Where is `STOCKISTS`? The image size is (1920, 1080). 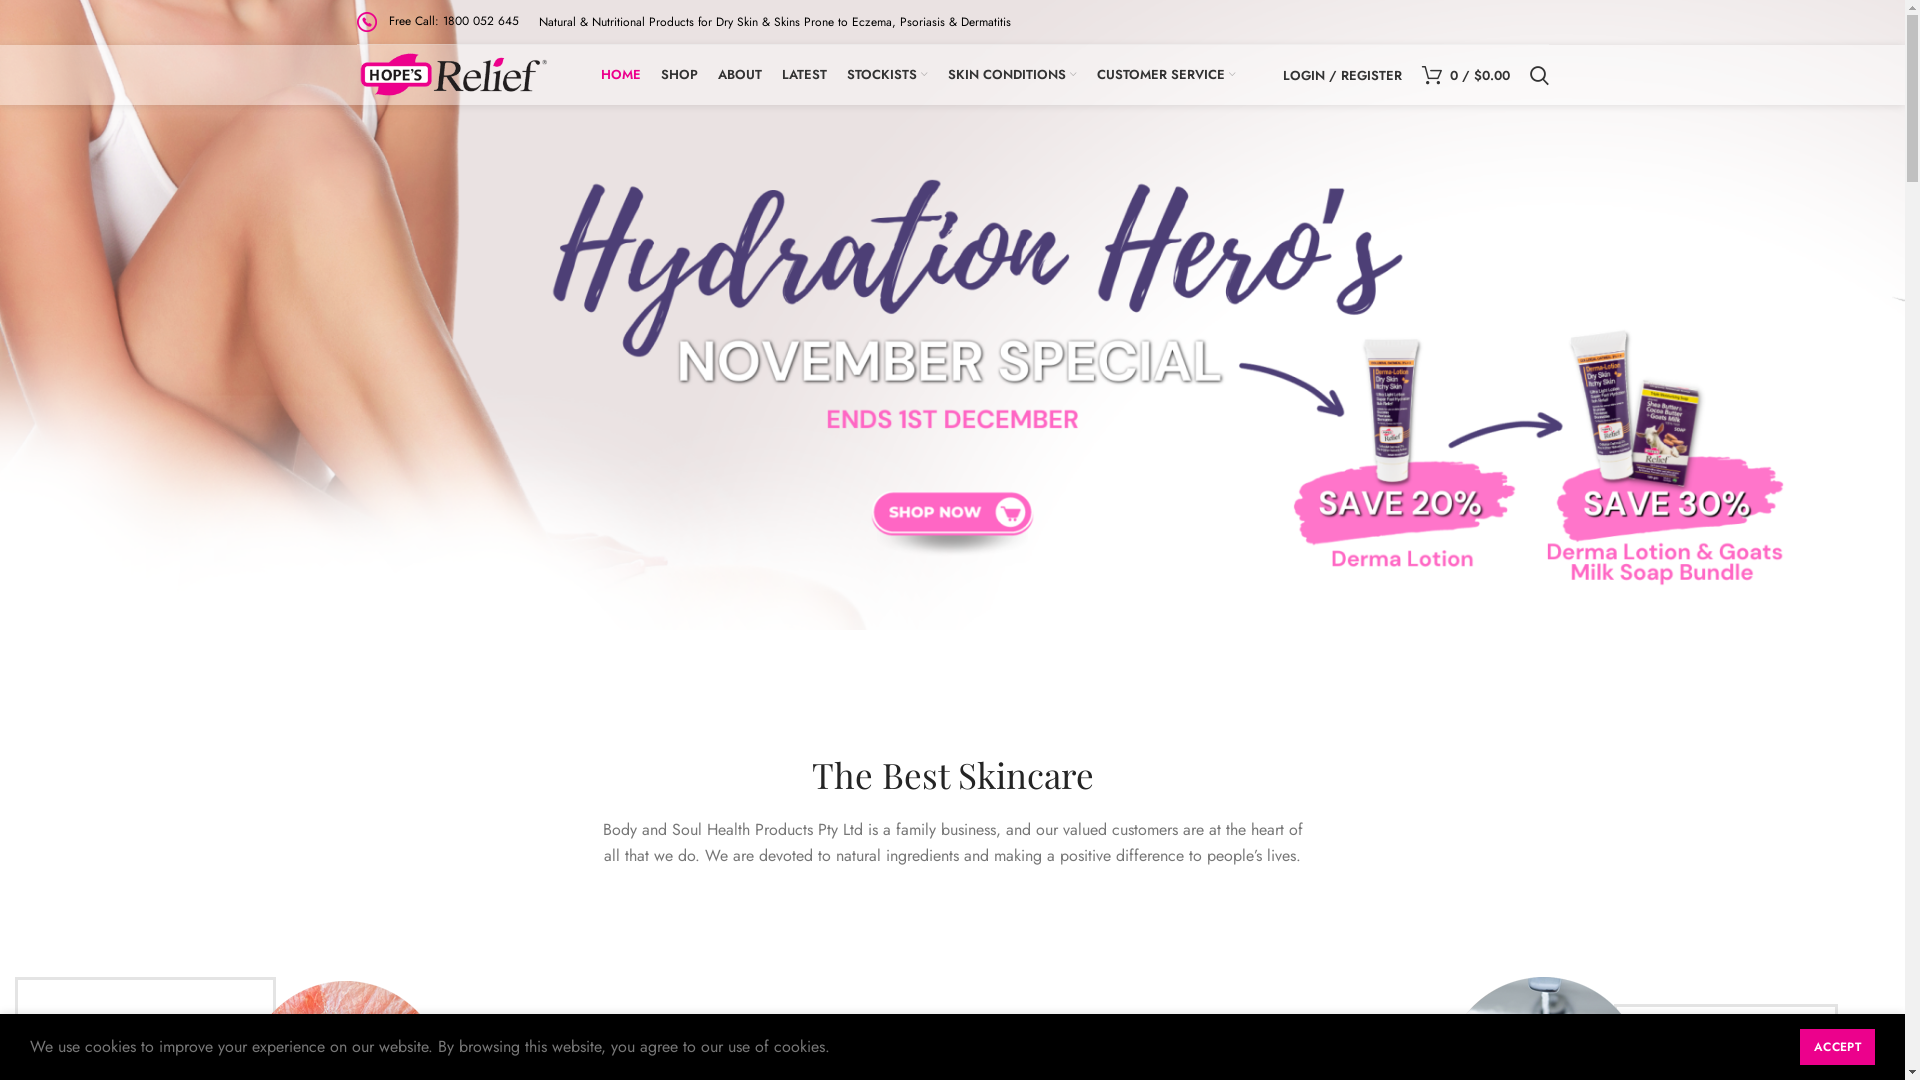
STOCKISTS is located at coordinates (888, 75).